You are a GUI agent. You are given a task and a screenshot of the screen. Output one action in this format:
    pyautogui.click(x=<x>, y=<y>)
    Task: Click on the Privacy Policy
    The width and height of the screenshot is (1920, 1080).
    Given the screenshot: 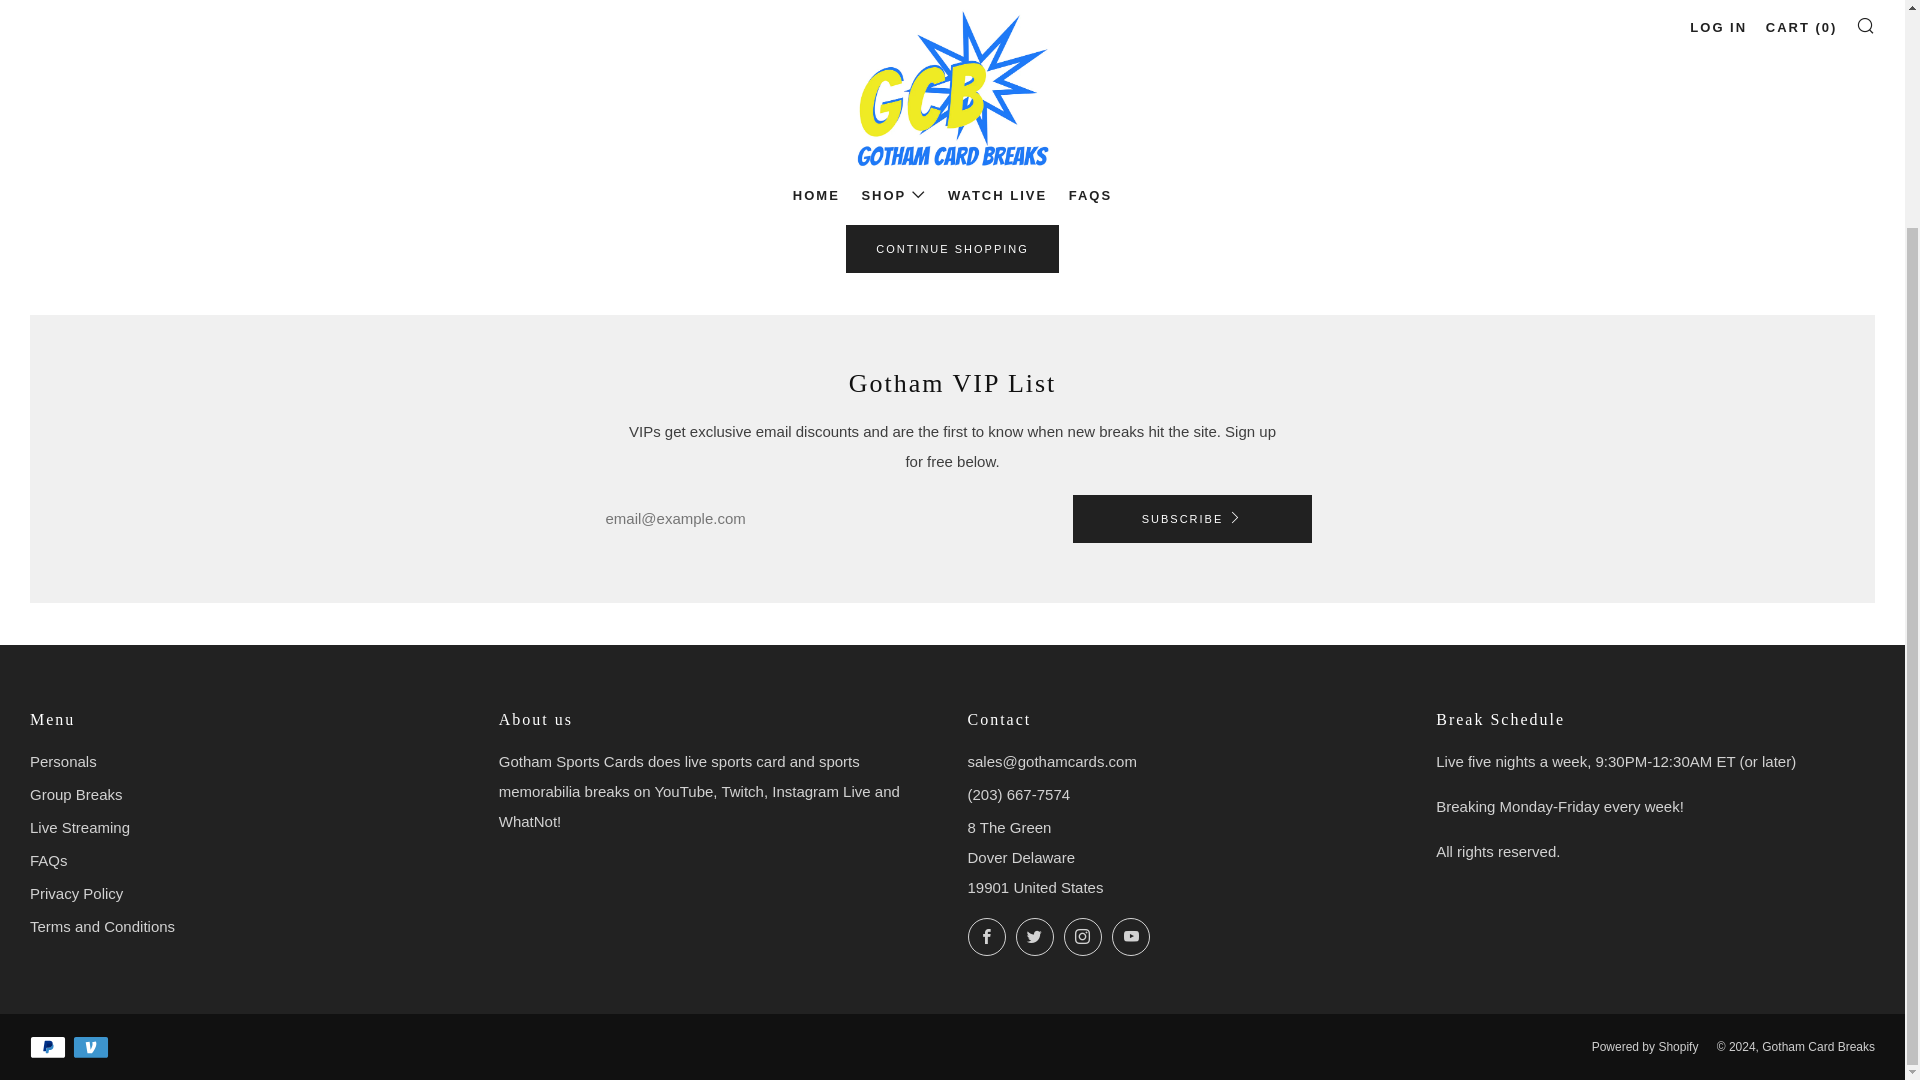 What is the action you would take?
    pyautogui.click(x=76, y=892)
    